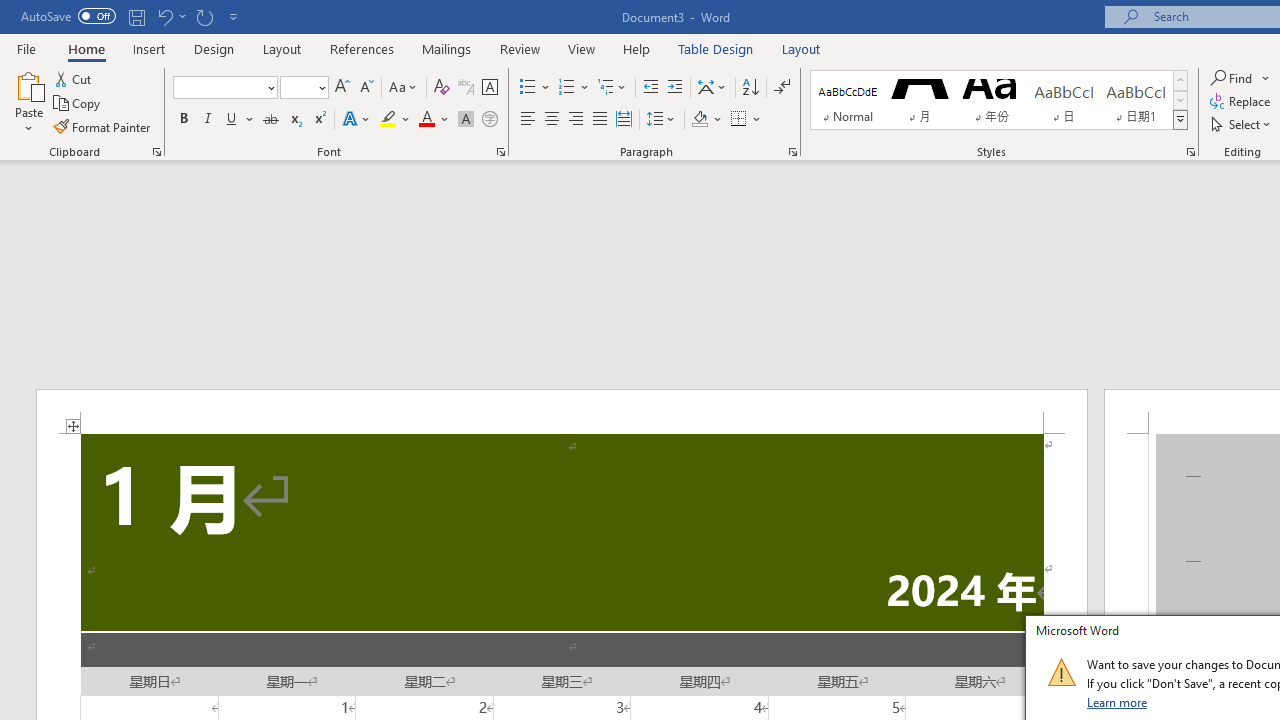 The height and width of the screenshot is (720, 1280). I want to click on Class: NetUIImage, so click(1061, 672).